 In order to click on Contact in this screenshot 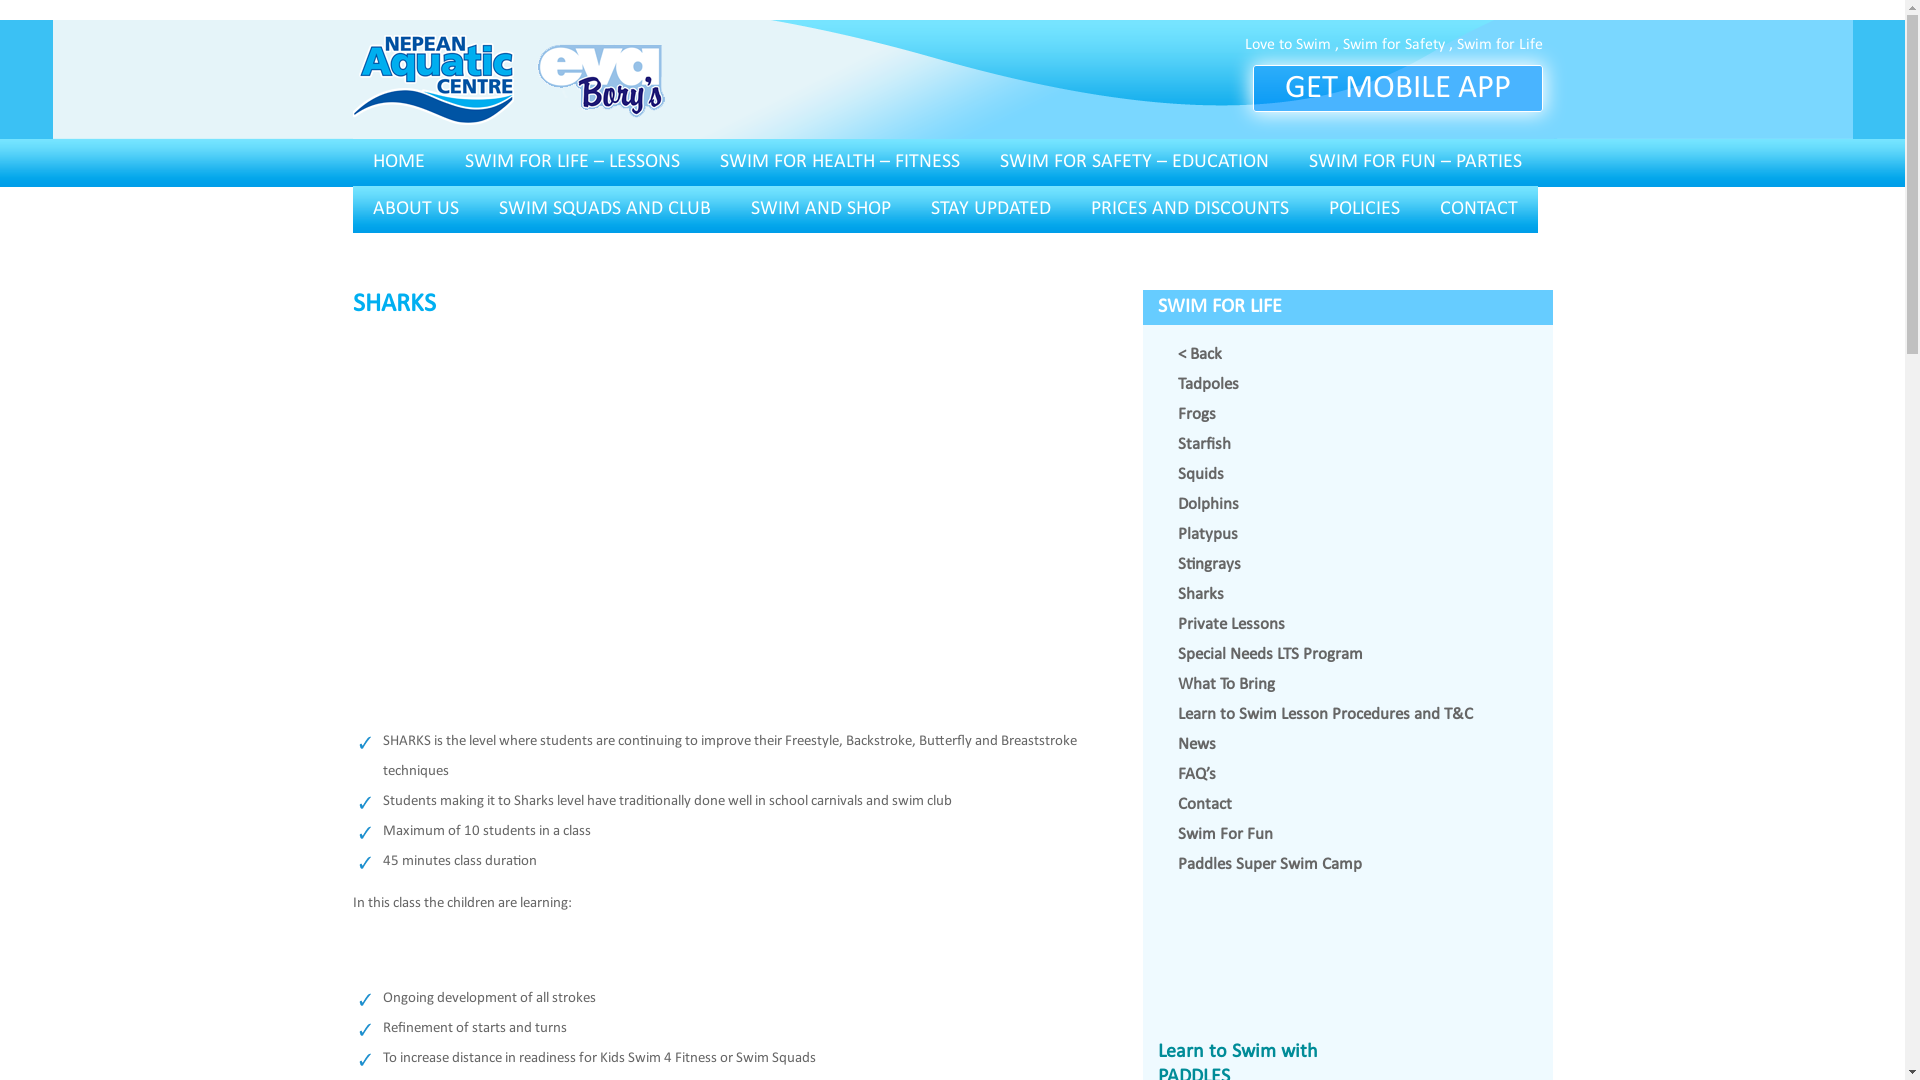, I will do `click(1205, 804)`.